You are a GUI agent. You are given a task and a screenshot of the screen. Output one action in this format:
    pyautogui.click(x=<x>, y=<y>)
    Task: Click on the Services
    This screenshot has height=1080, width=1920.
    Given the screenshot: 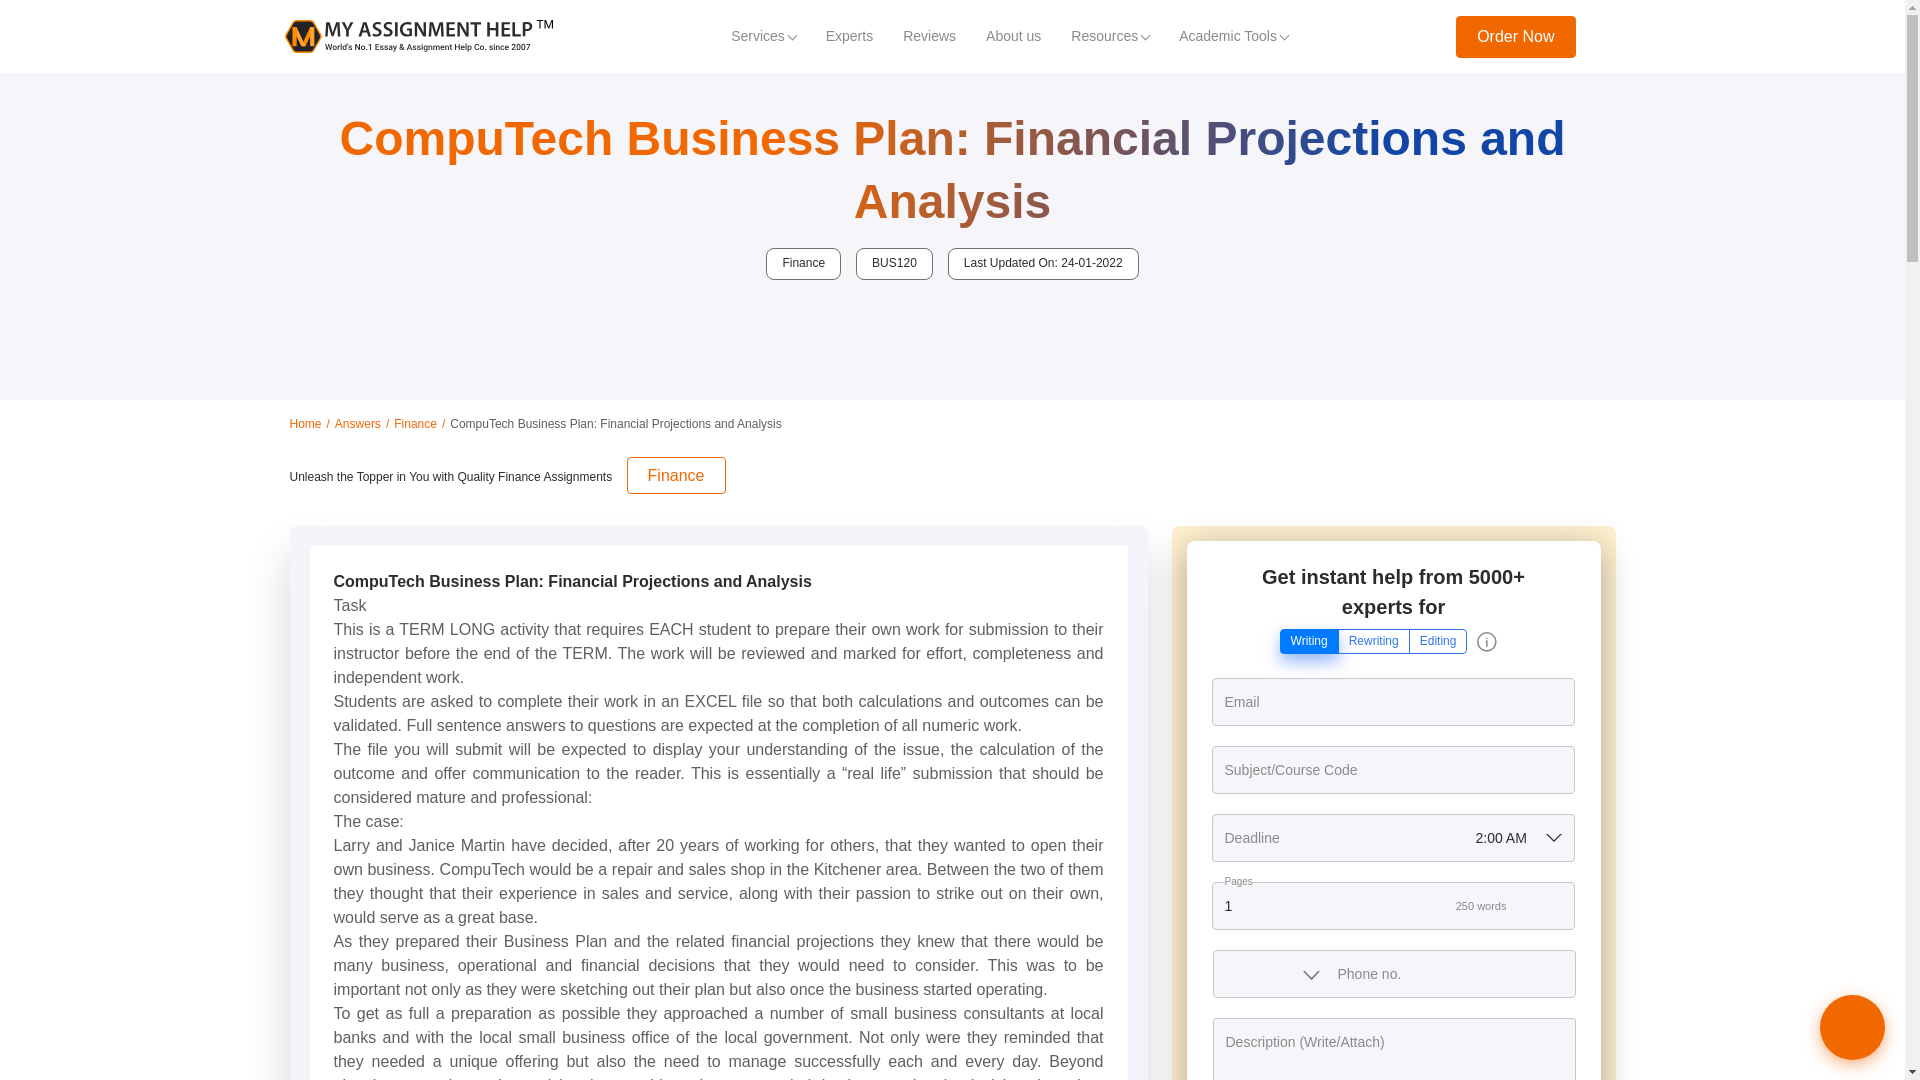 What is the action you would take?
    pyautogui.click(x=763, y=36)
    